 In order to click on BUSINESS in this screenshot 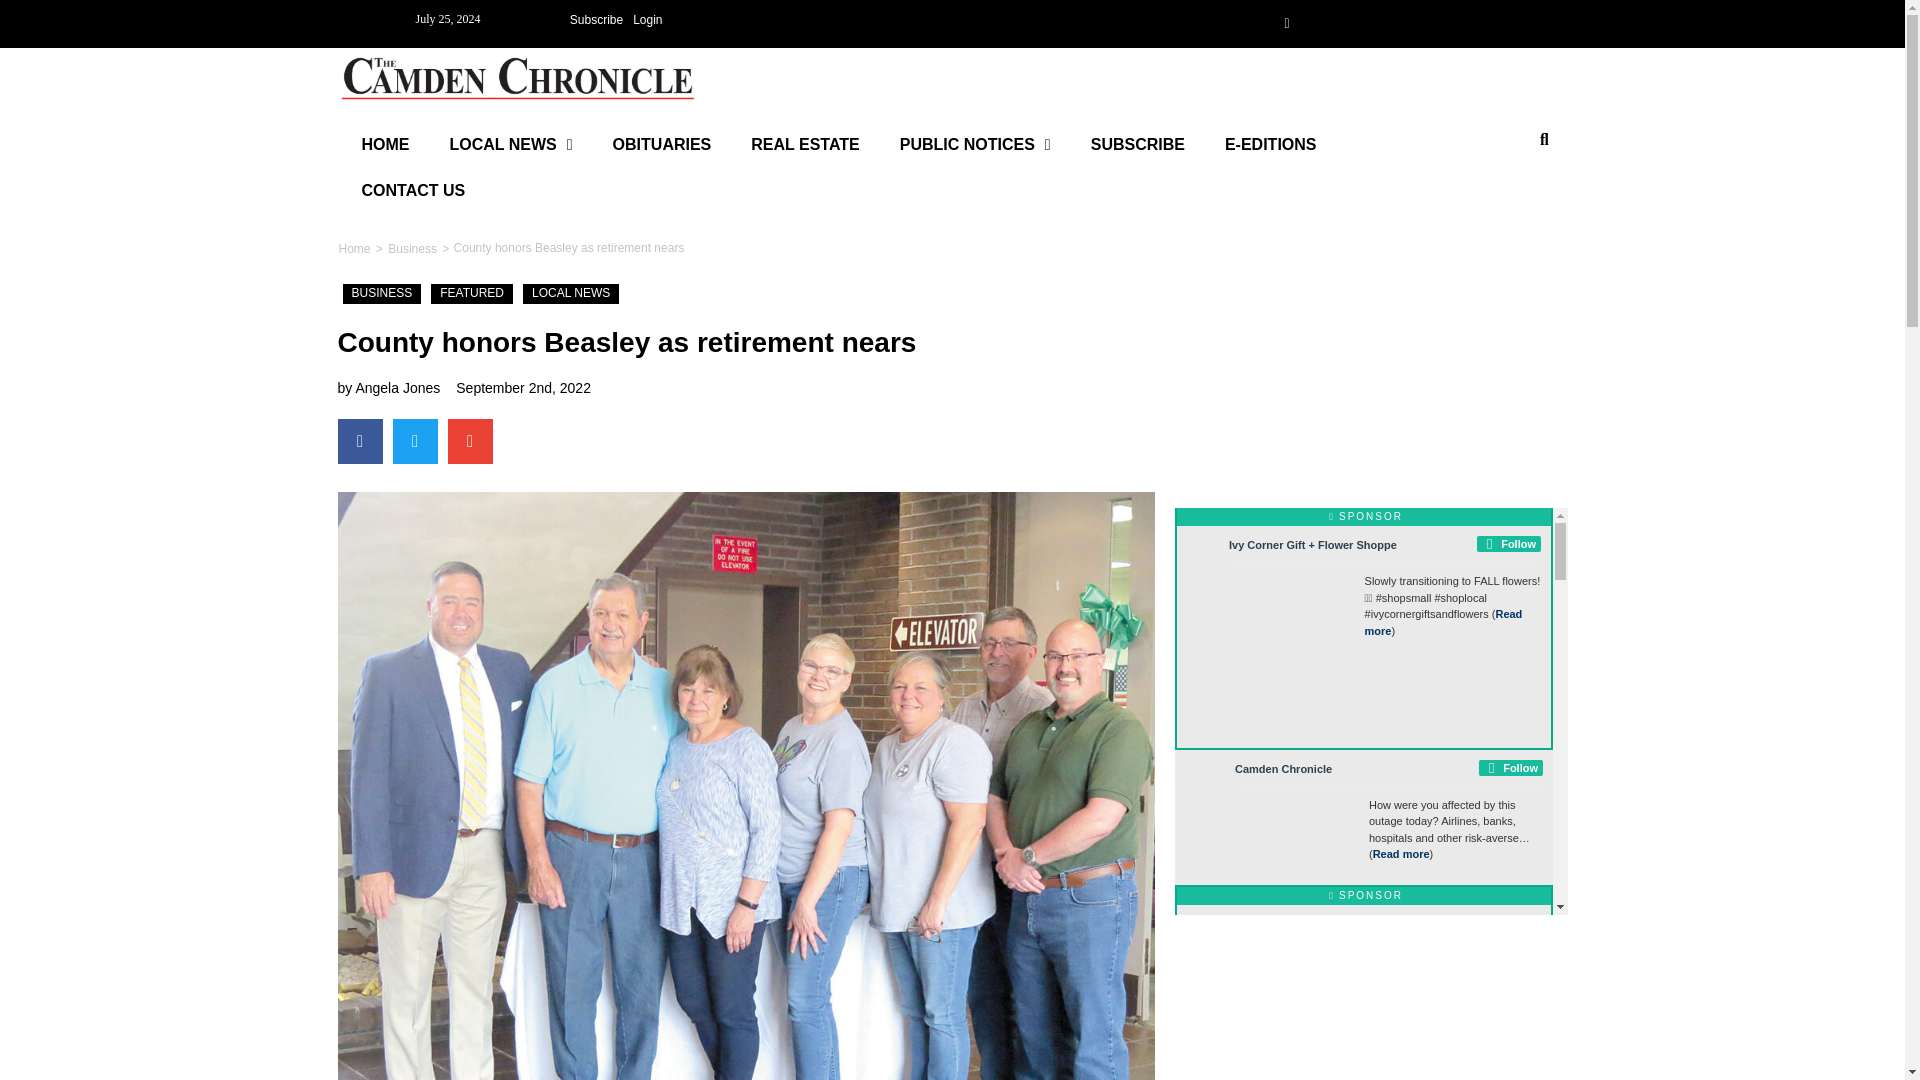, I will do `click(382, 294)`.